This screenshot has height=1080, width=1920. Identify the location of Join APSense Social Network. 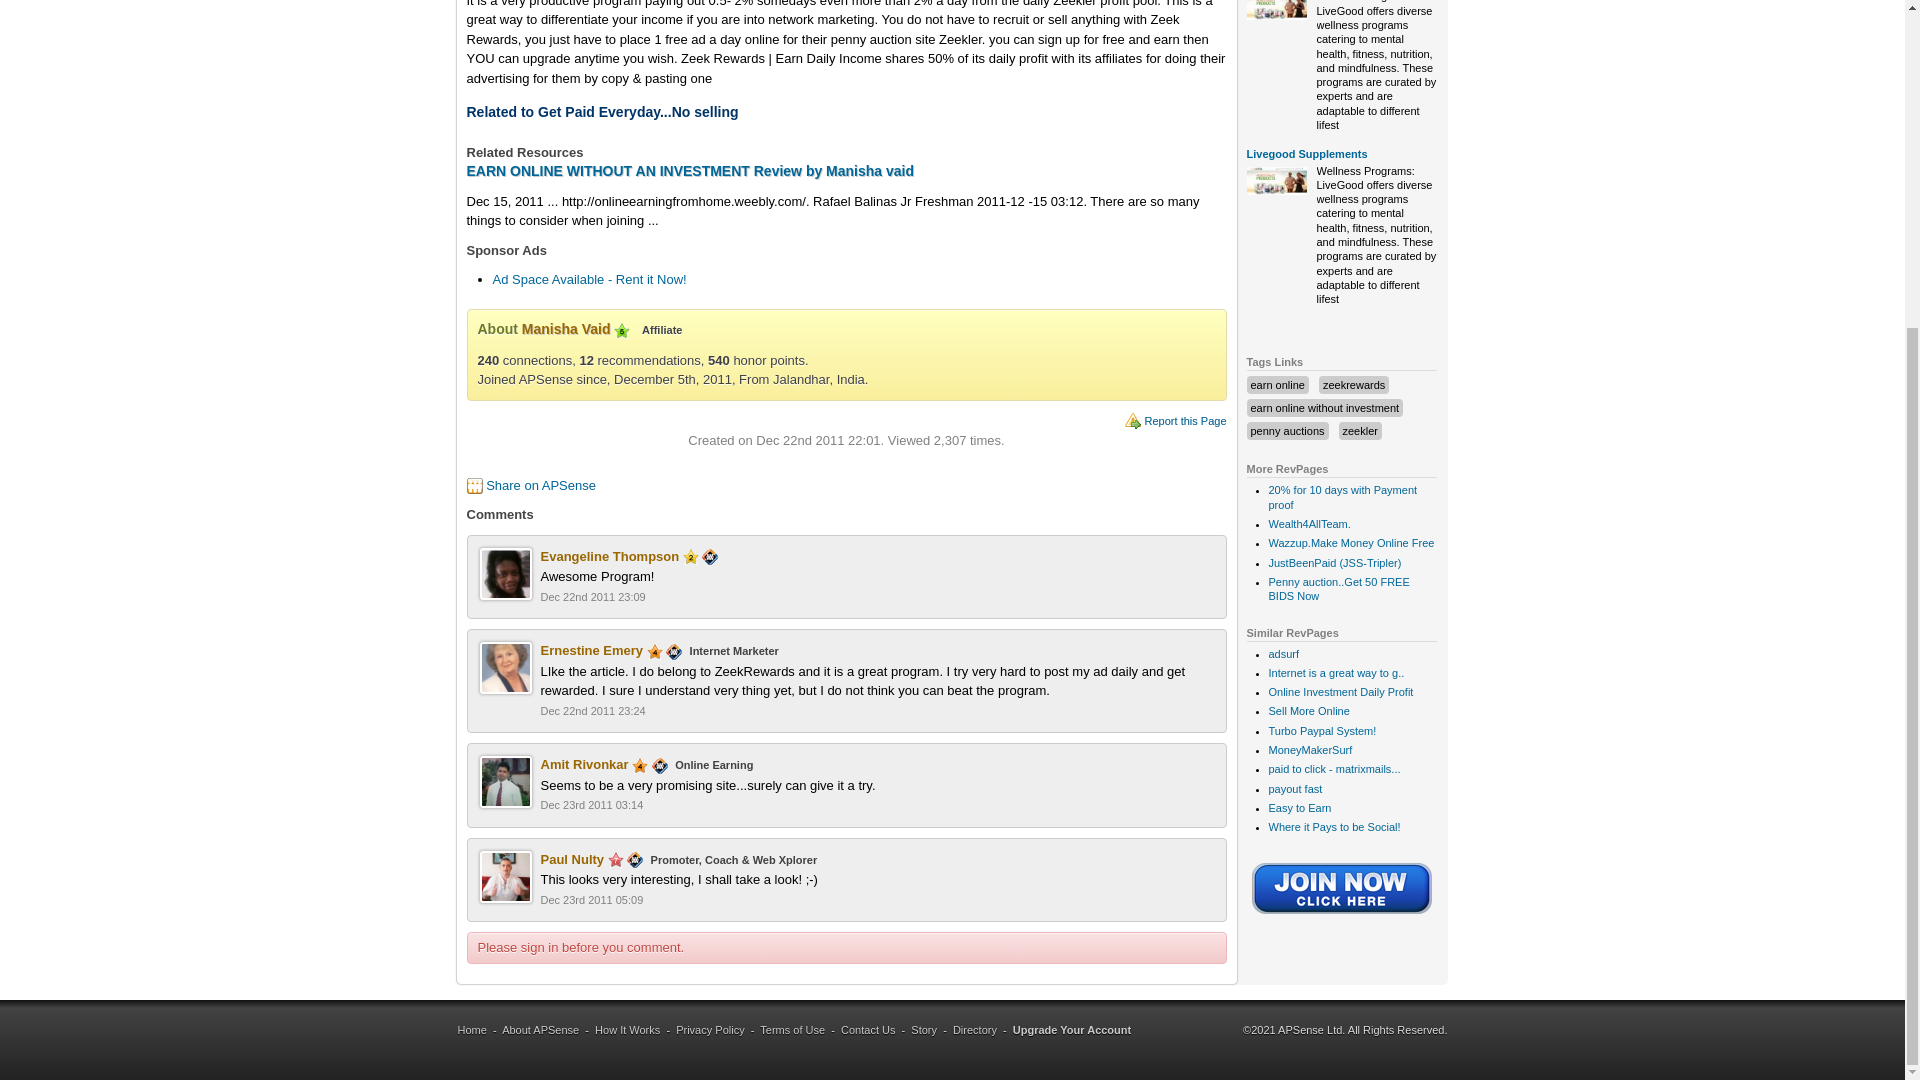
(1342, 916).